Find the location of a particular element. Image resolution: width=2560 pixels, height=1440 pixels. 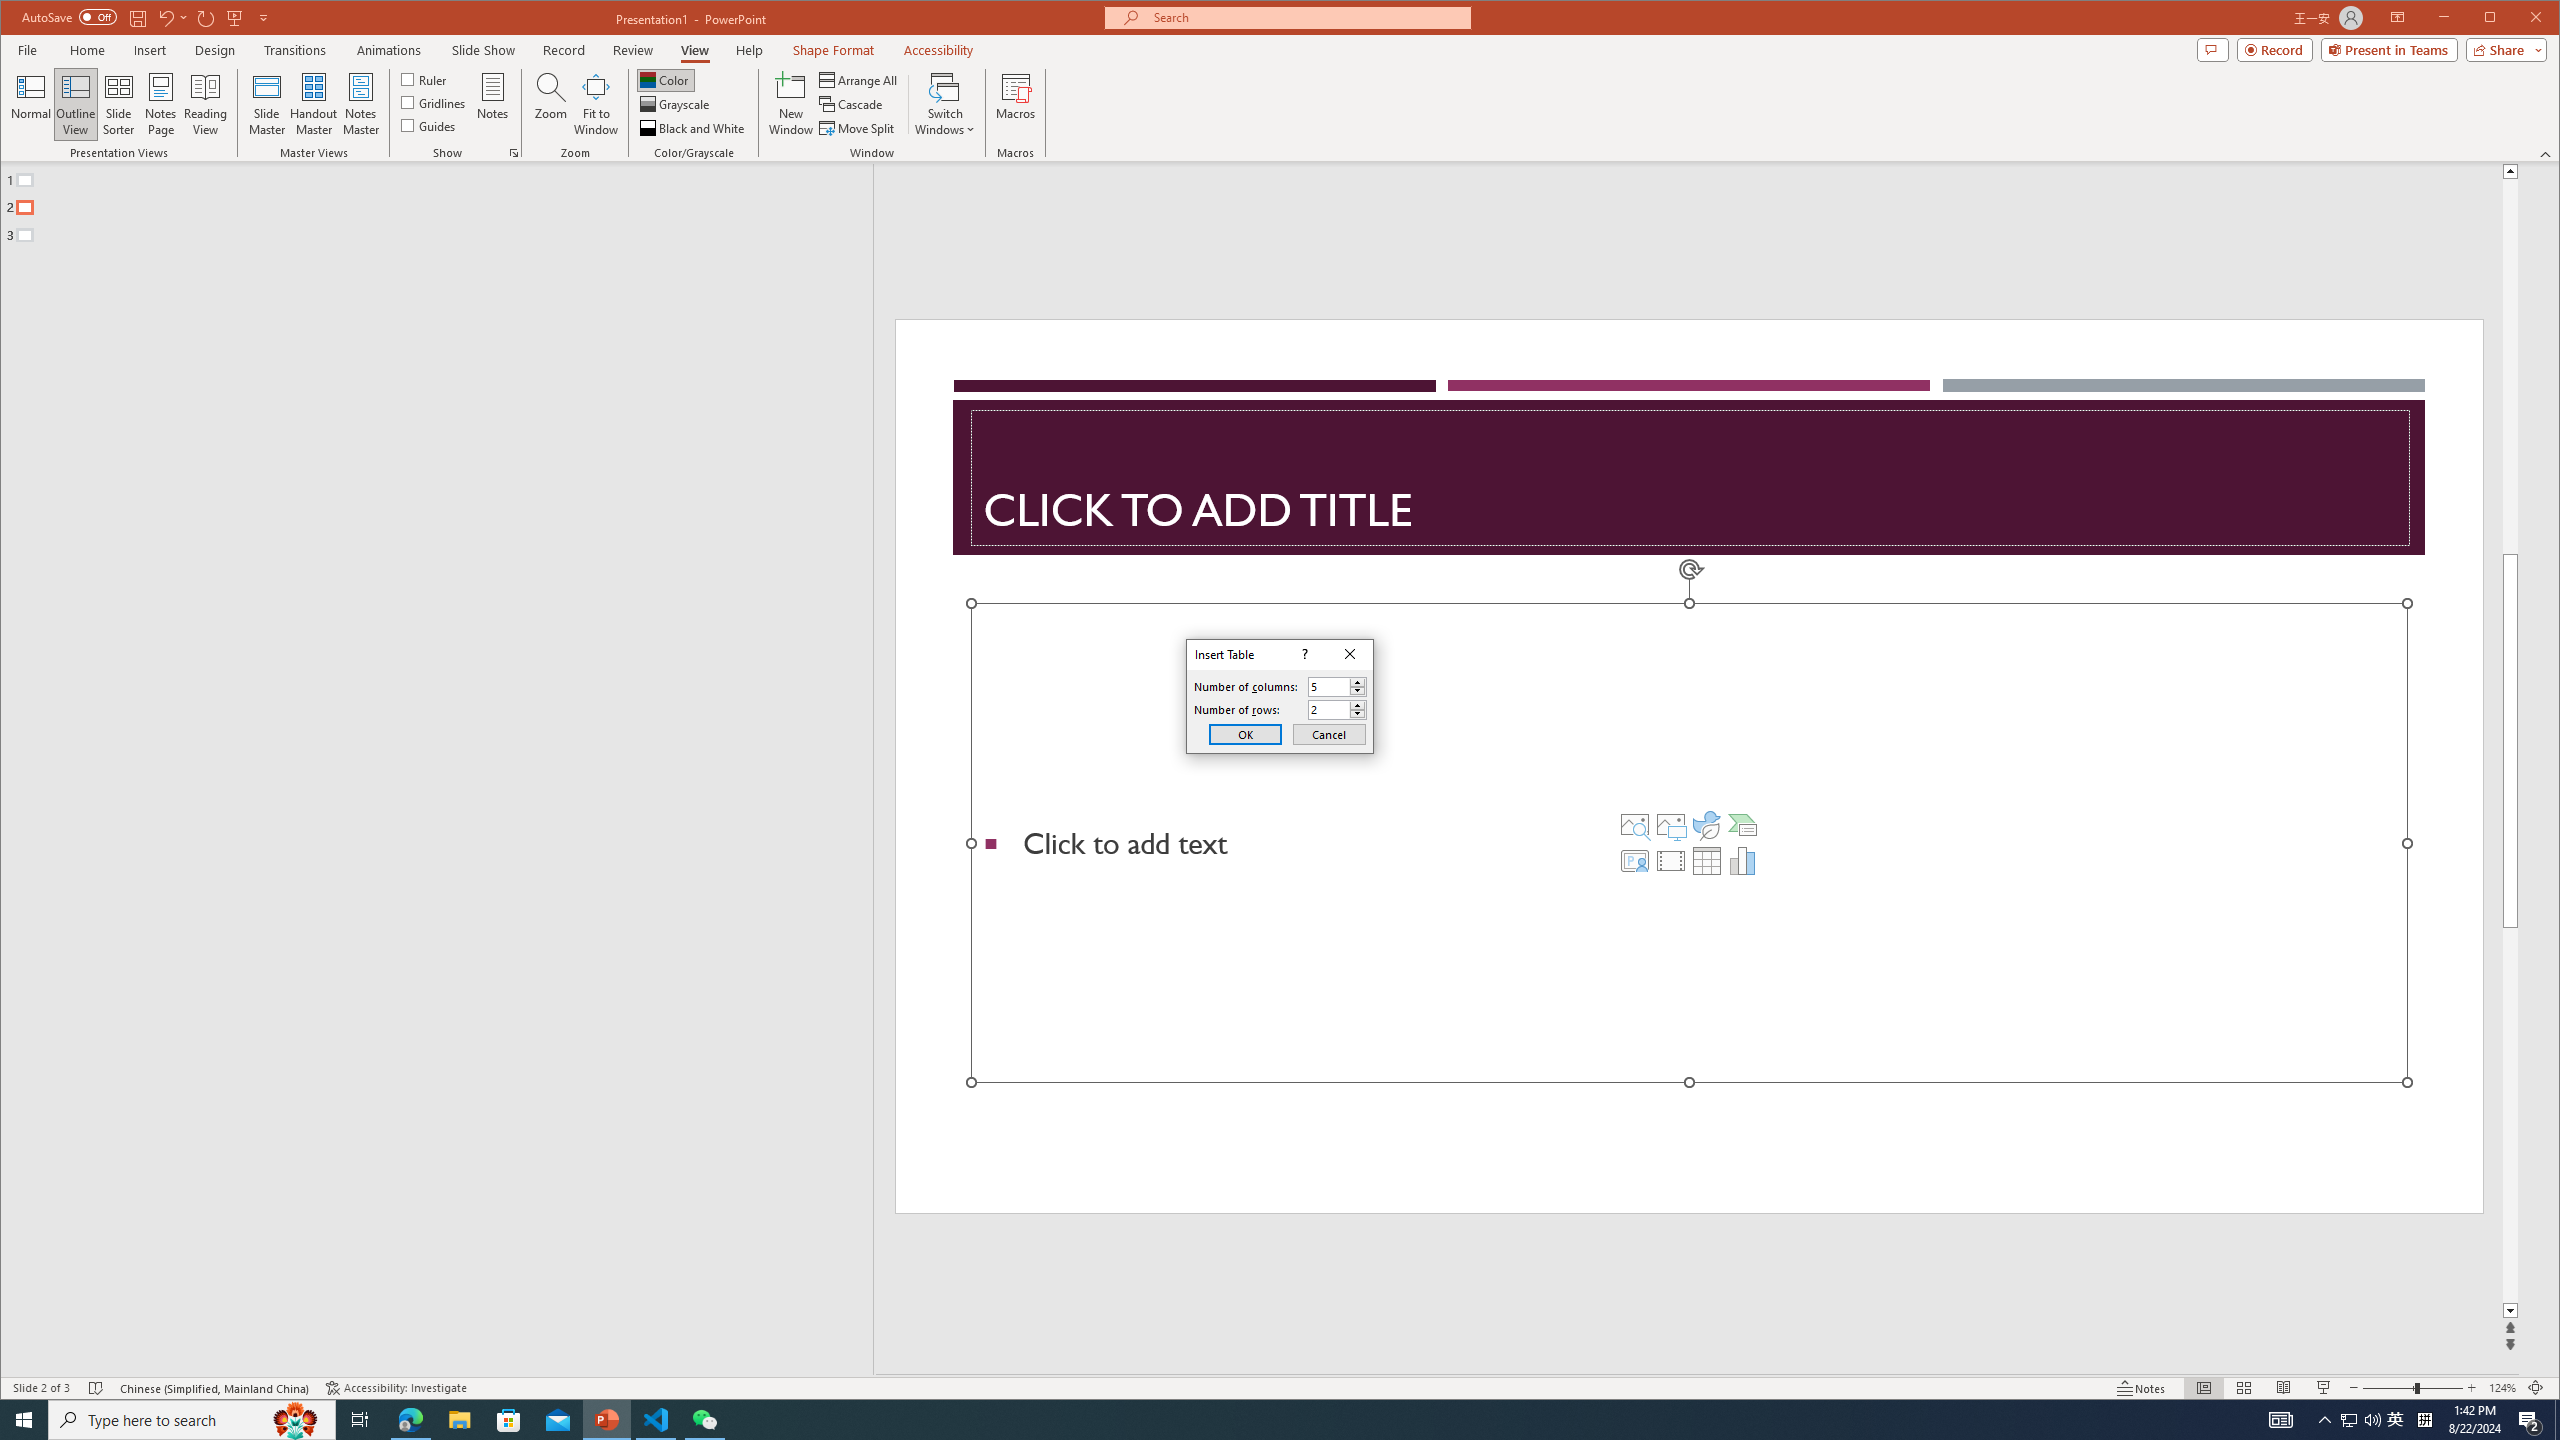

OK is located at coordinates (1245, 734).